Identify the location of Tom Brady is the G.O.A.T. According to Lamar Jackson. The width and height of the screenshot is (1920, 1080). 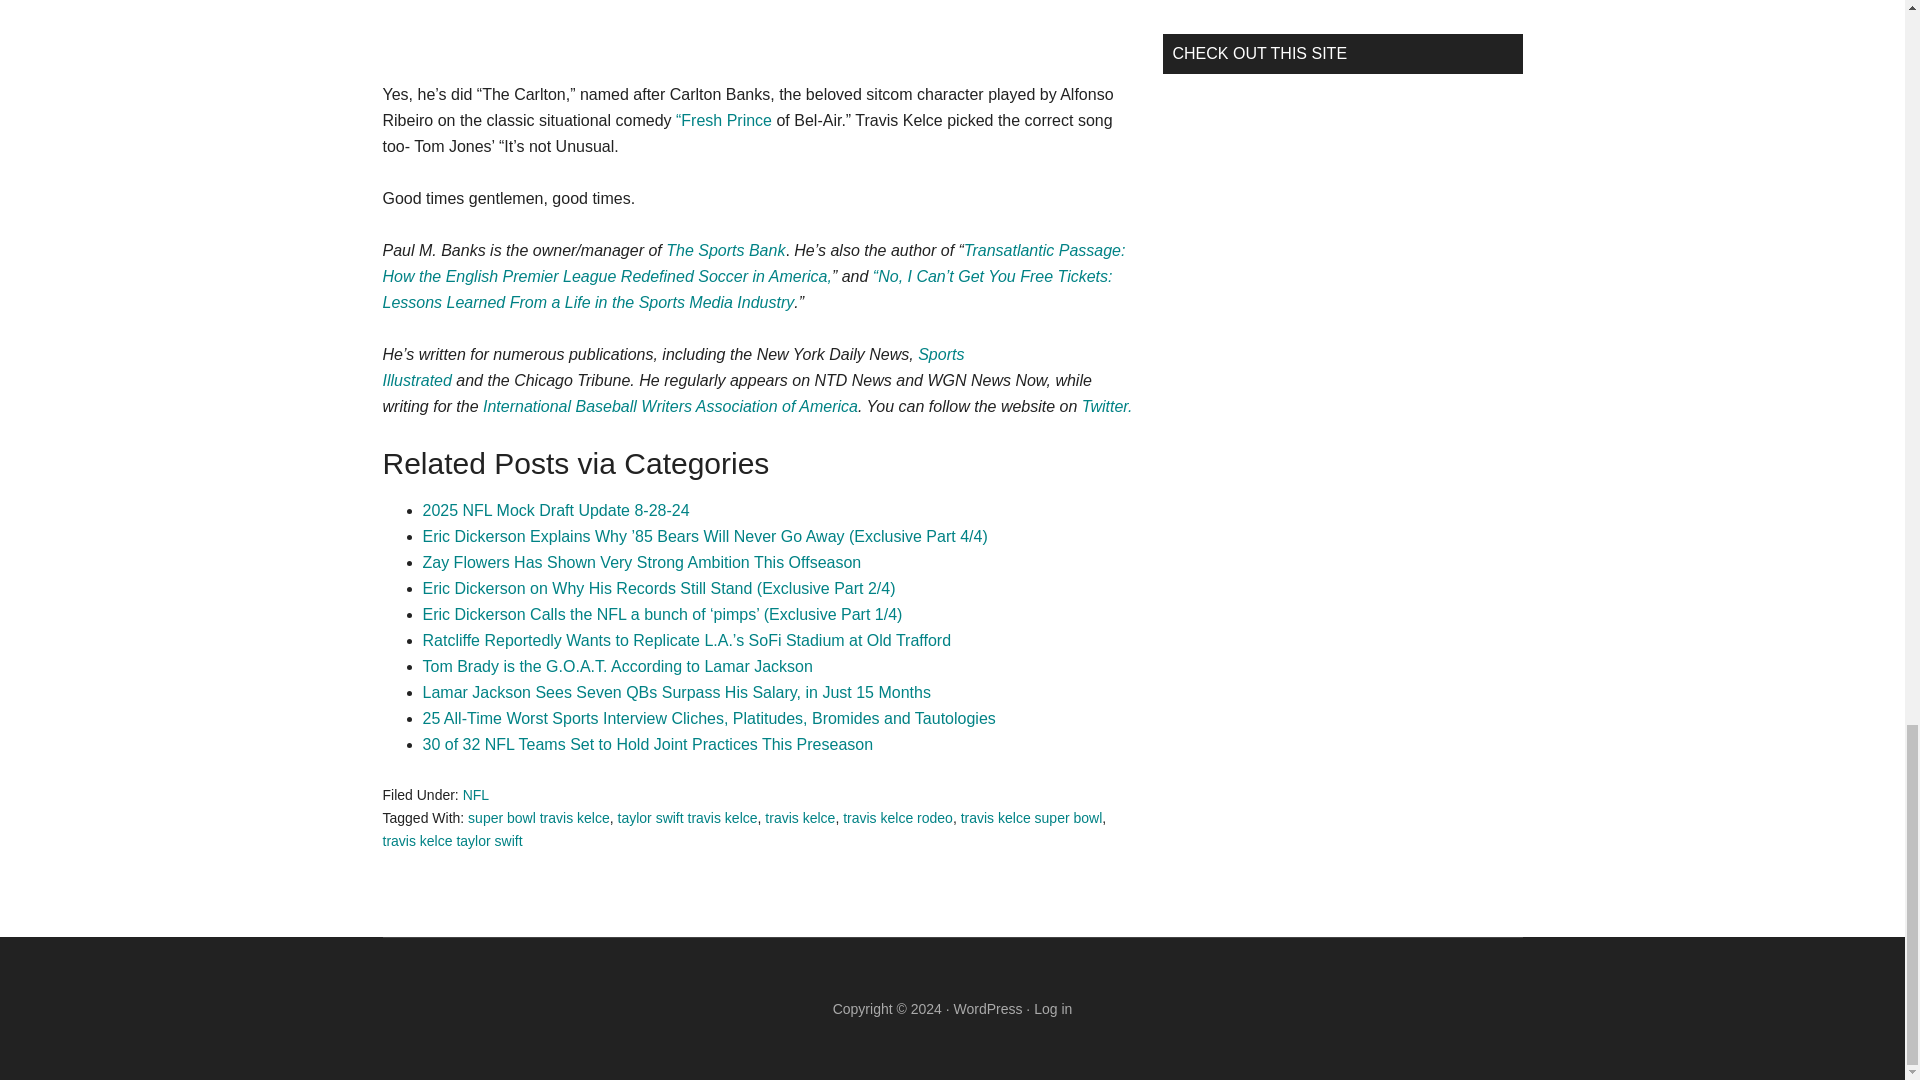
(617, 666).